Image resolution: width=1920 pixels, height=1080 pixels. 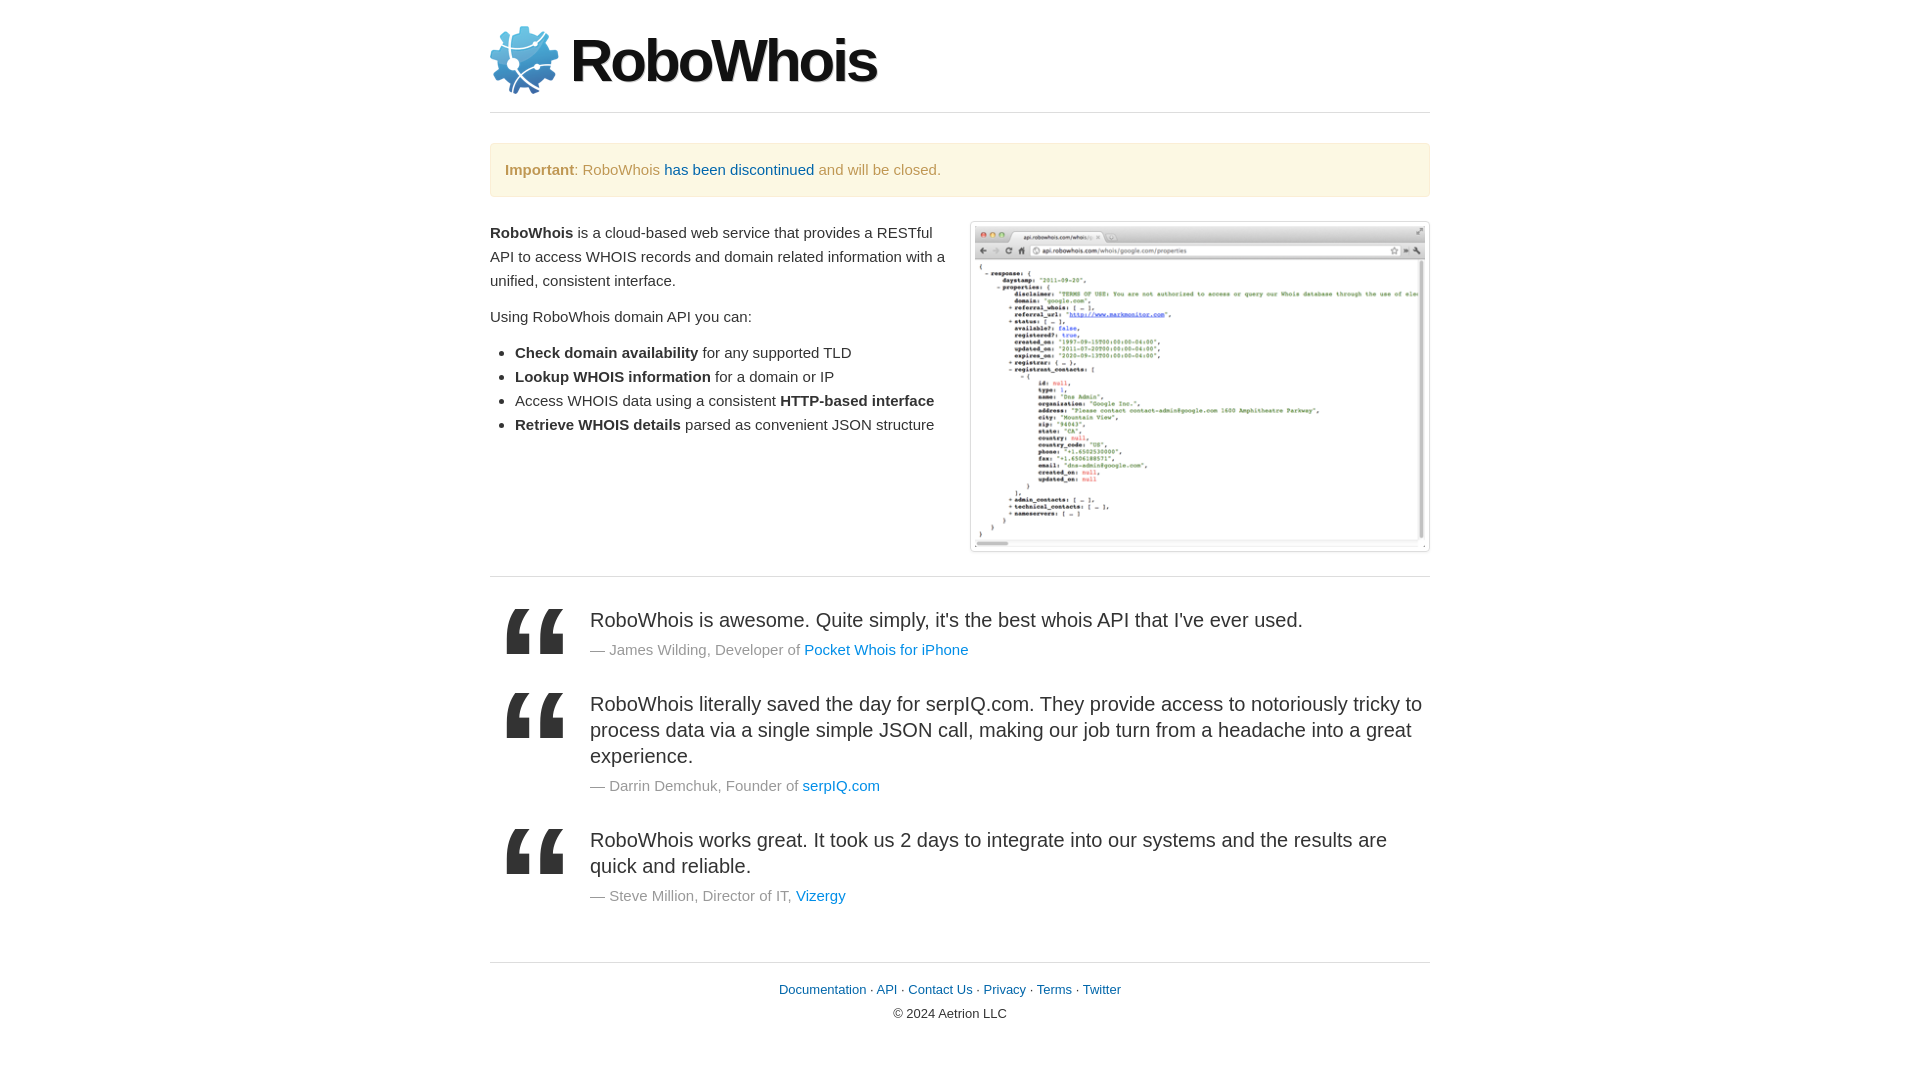 I want to click on API, so click(x=888, y=988).